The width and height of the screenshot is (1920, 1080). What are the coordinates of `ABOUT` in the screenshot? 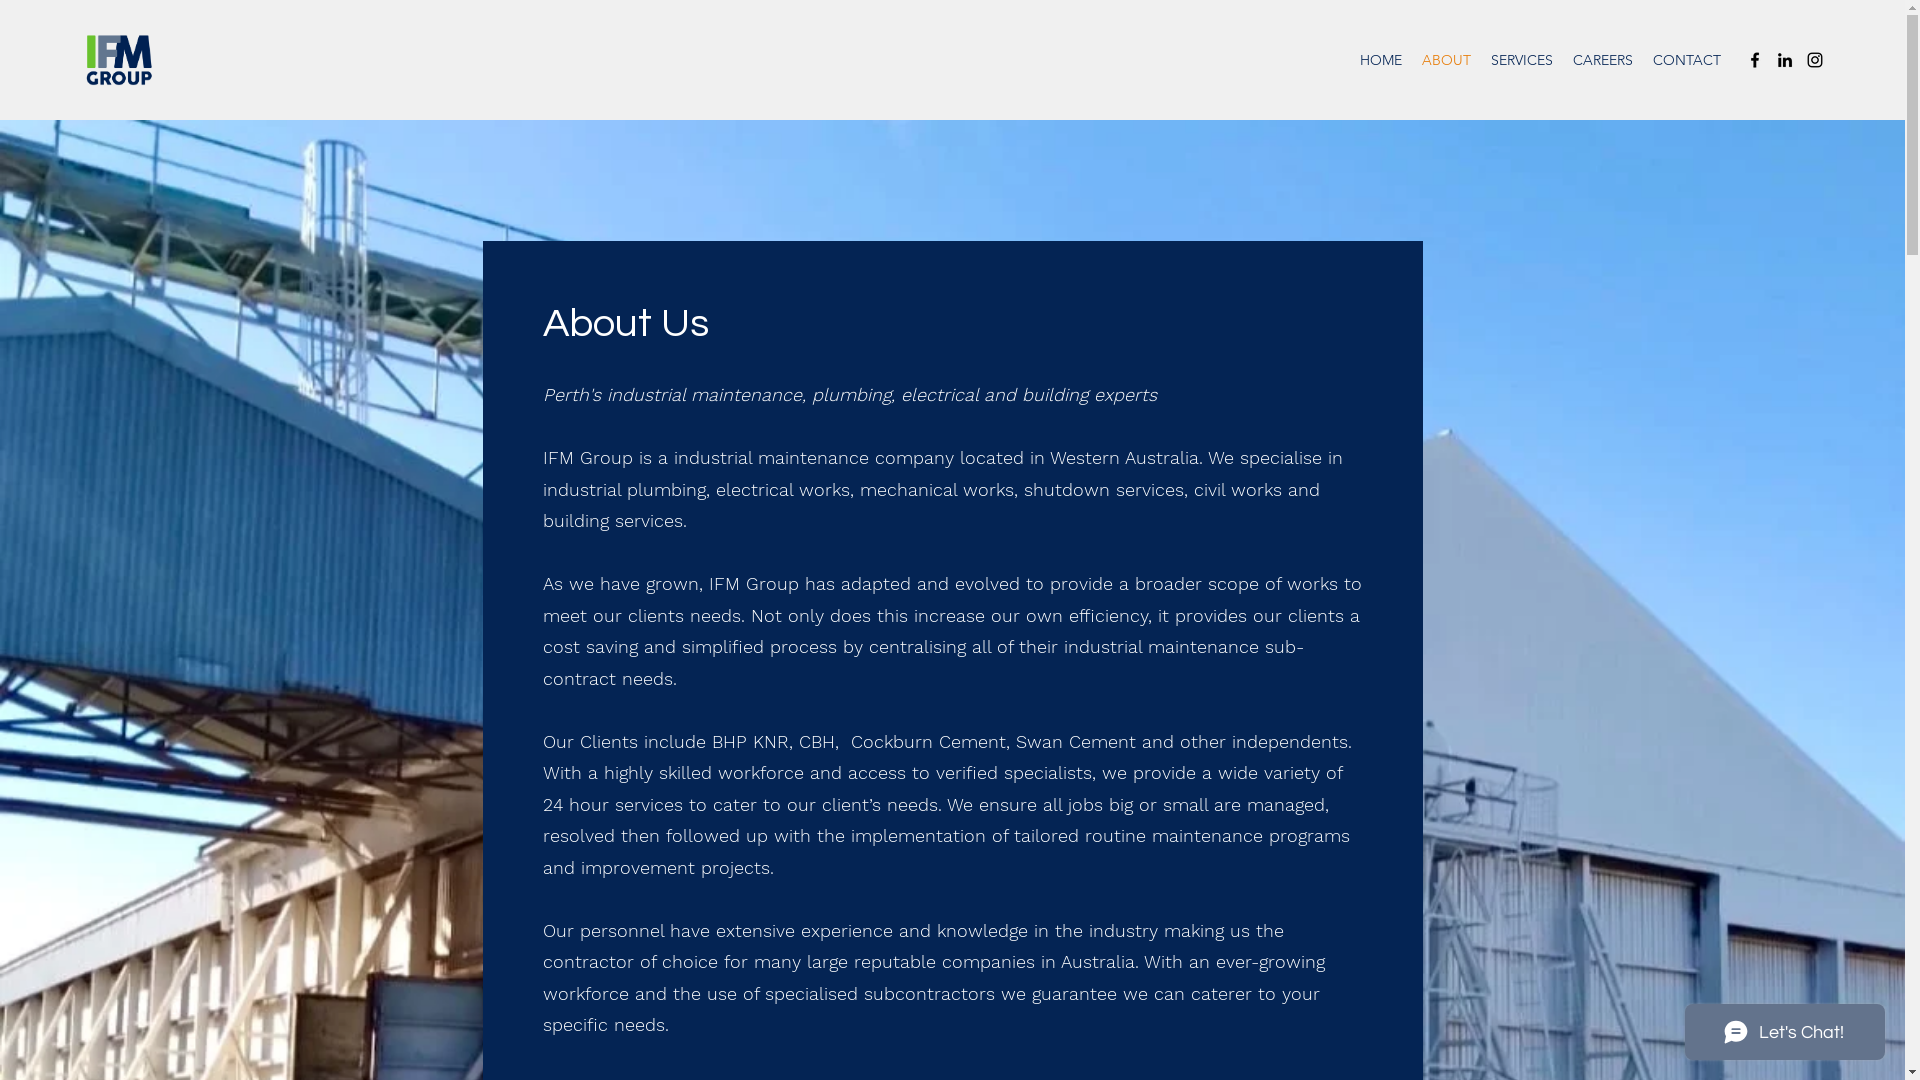 It's located at (1446, 60).